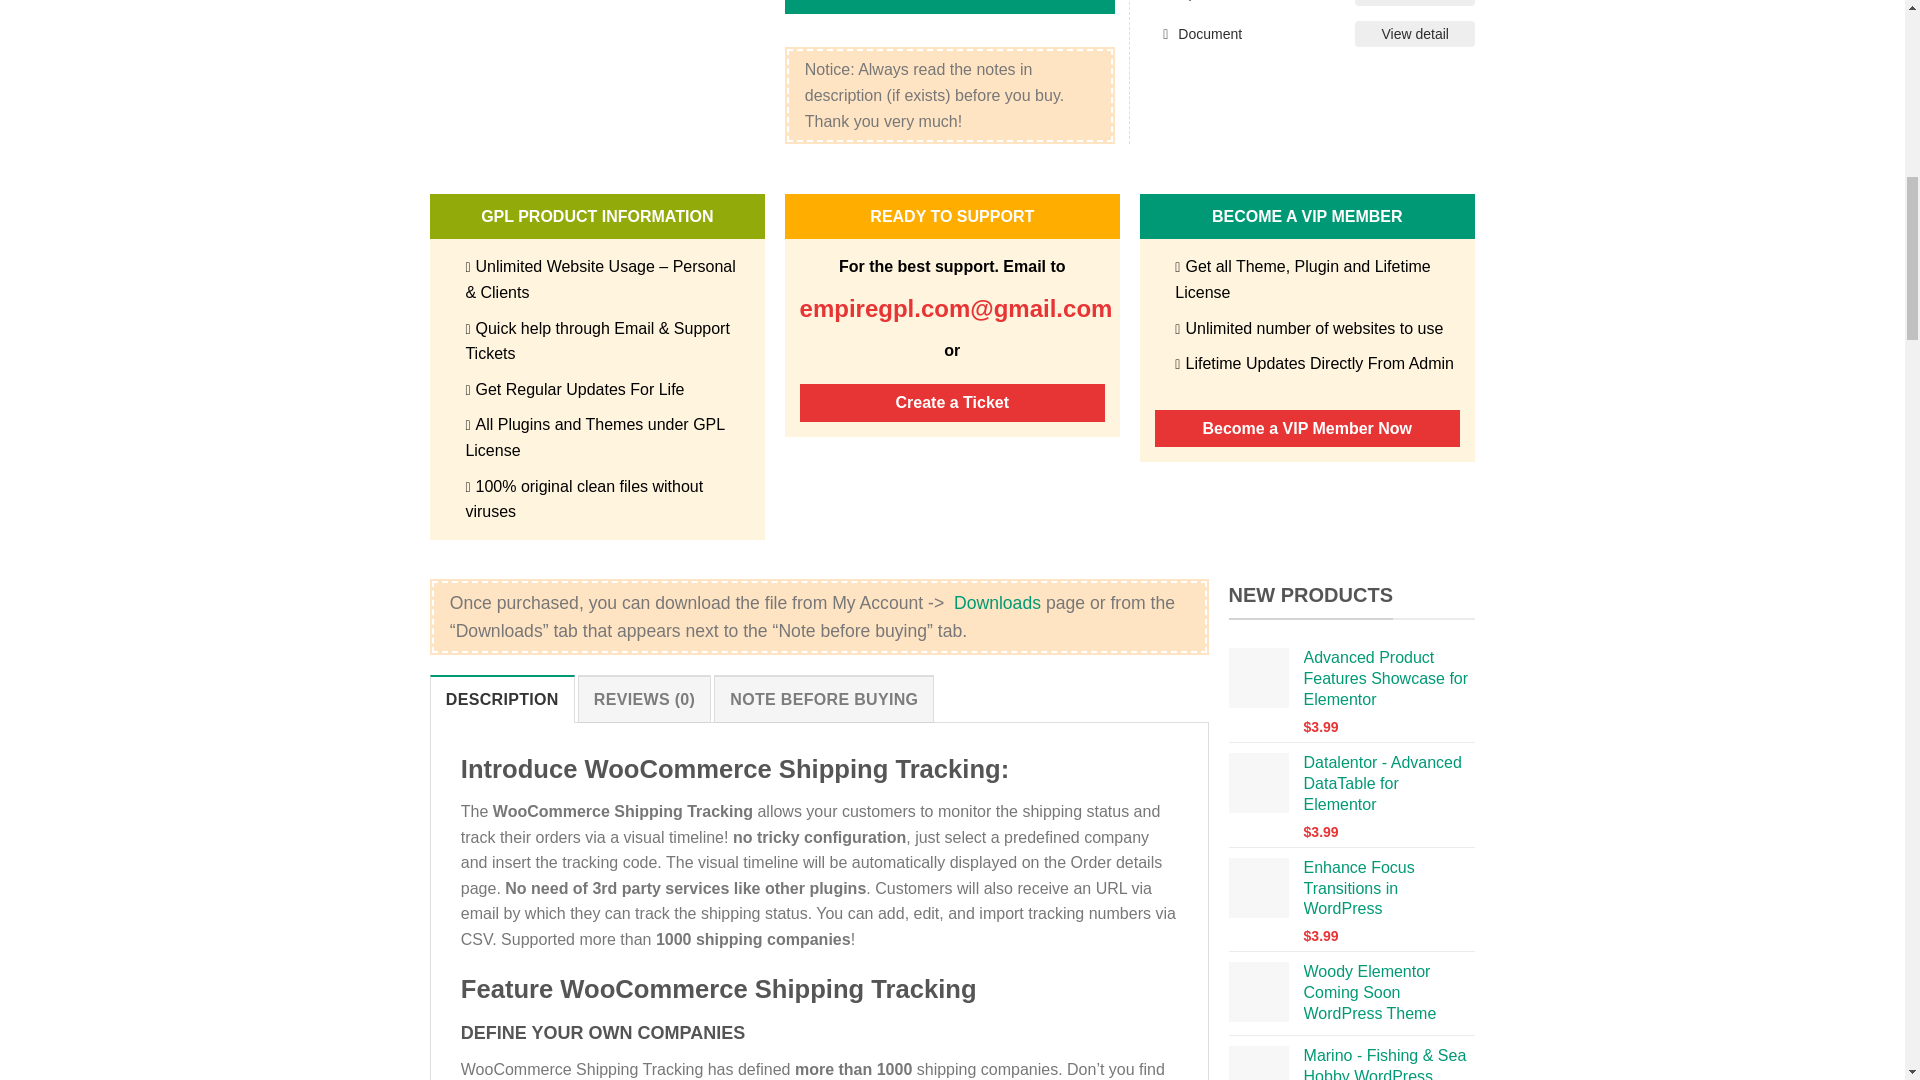 The width and height of the screenshot is (1920, 1080). What do you see at coordinates (952, 403) in the screenshot?
I see `Create a Ticket` at bounding box center [952, 403].